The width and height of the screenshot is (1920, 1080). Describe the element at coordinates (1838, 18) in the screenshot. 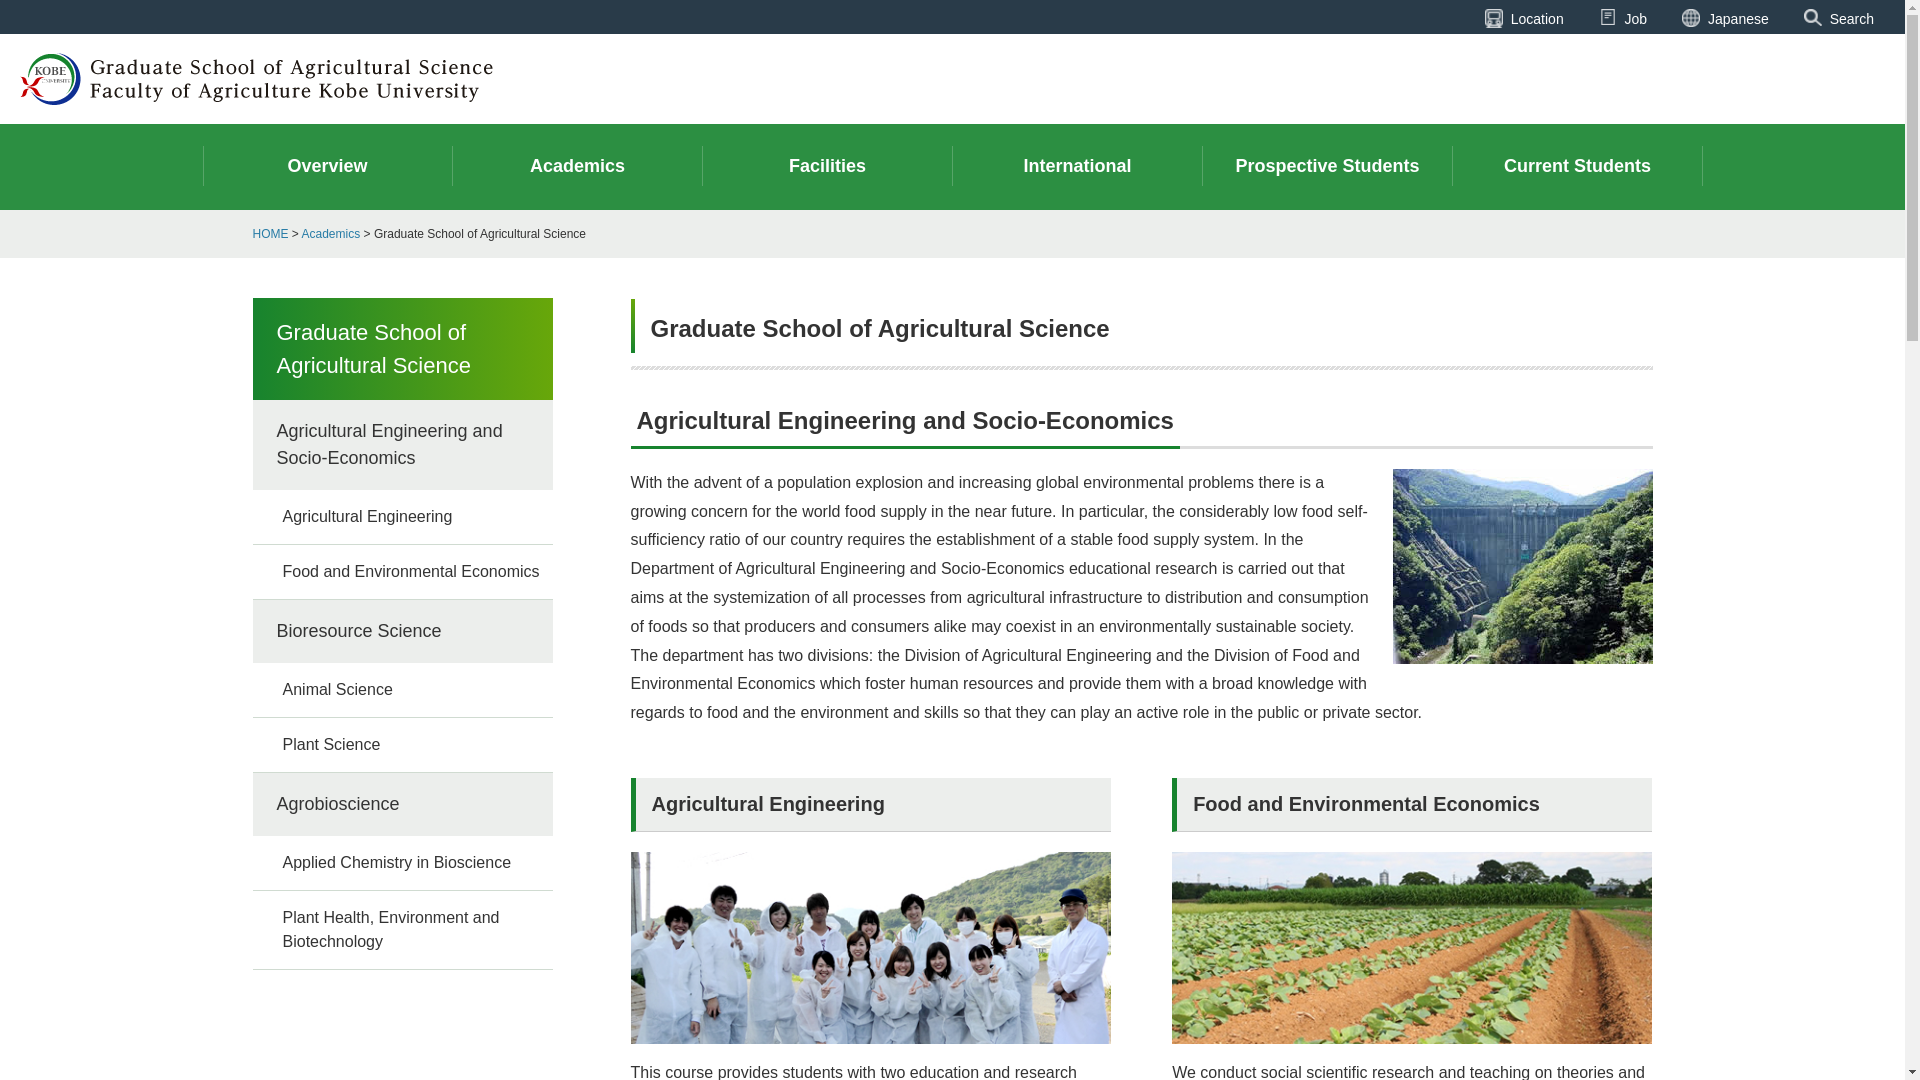

I see `Search` at that location.